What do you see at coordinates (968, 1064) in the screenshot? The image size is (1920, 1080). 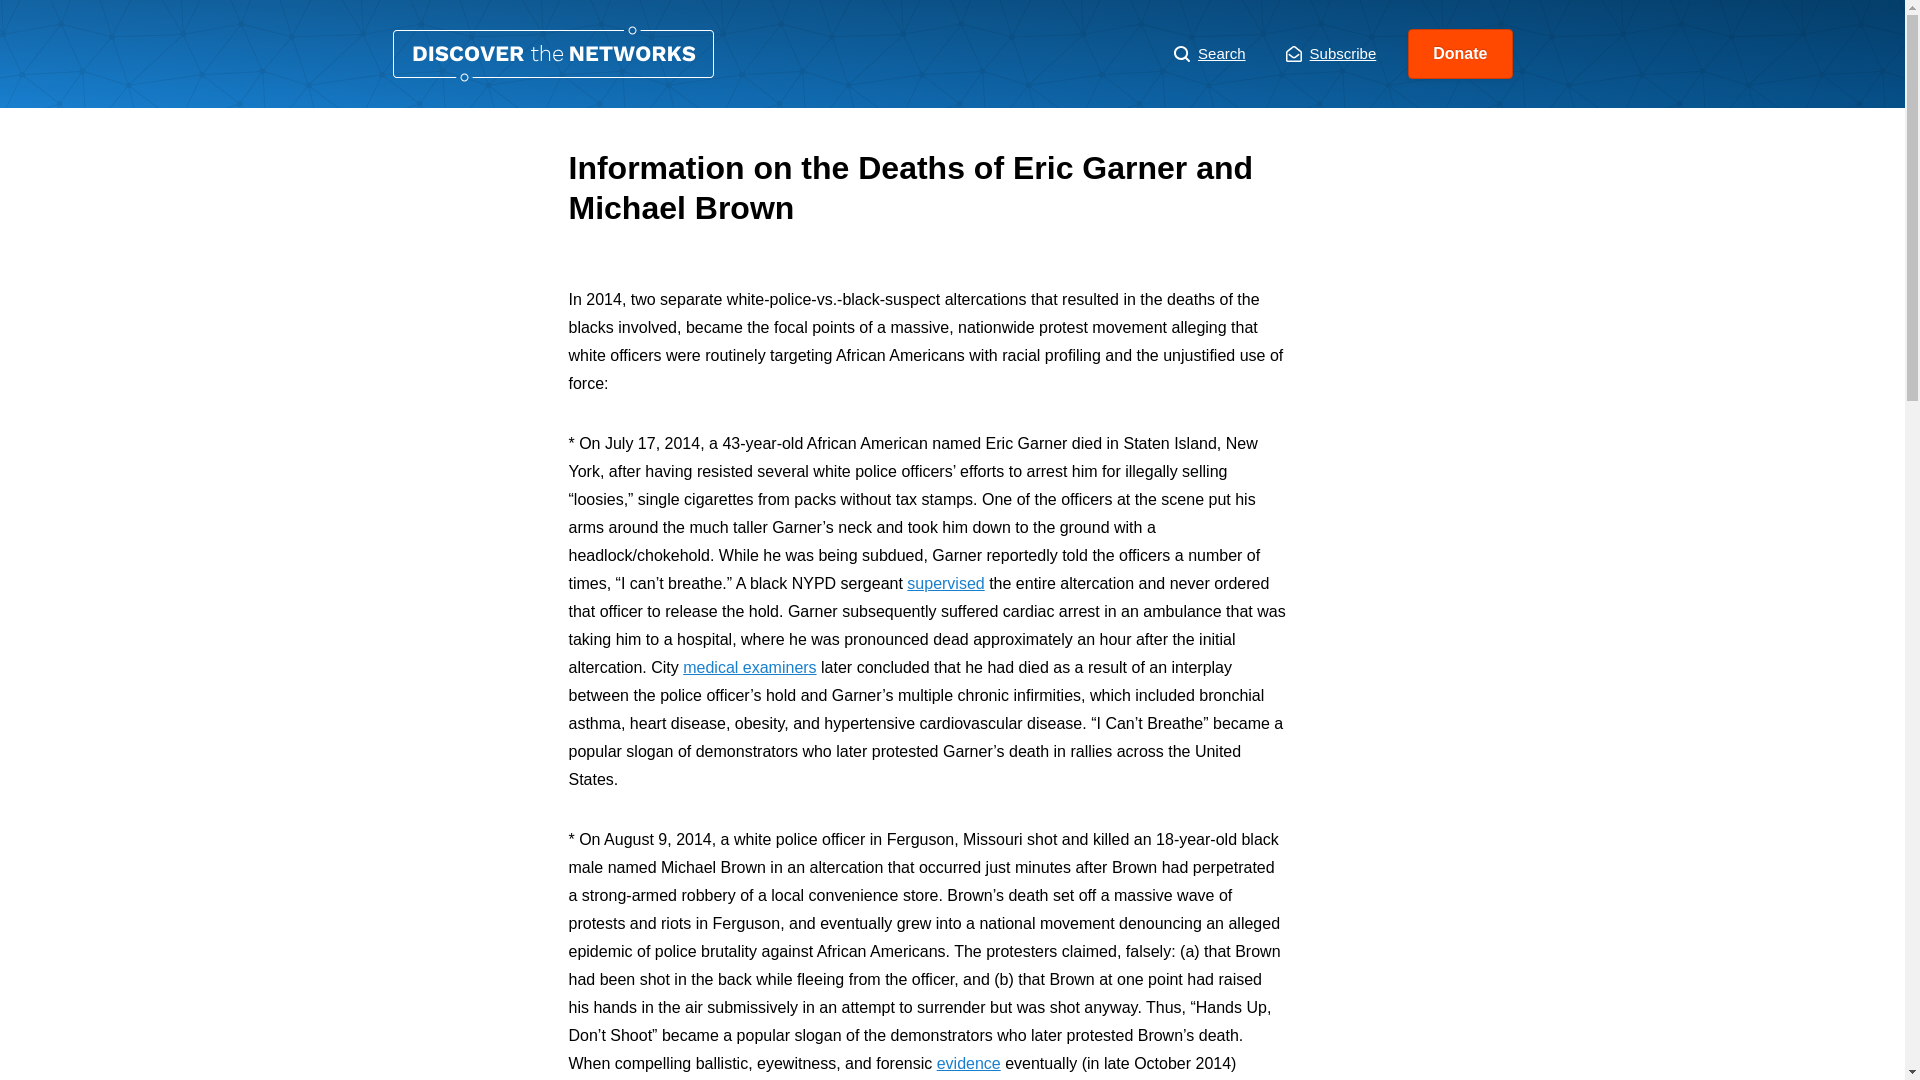 I see `evidence` at bounding box center [968, 1064].